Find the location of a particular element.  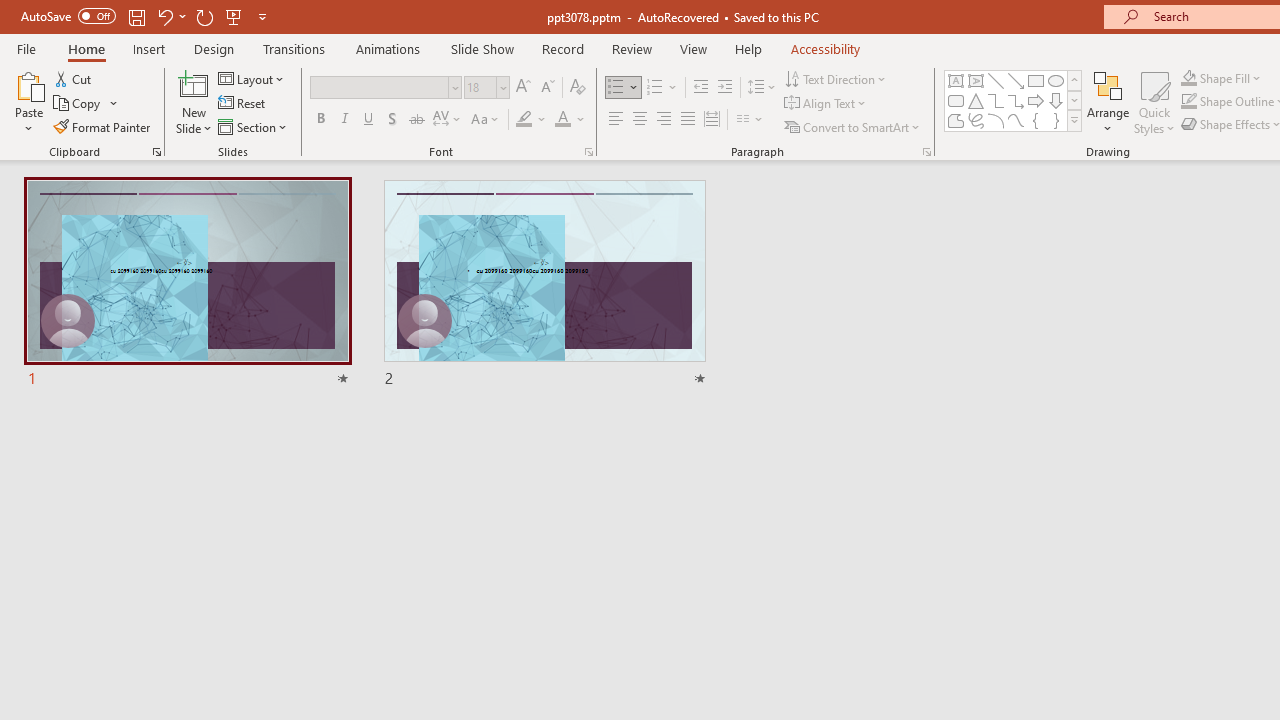

Arrange is located at coordinates (1108, 102).